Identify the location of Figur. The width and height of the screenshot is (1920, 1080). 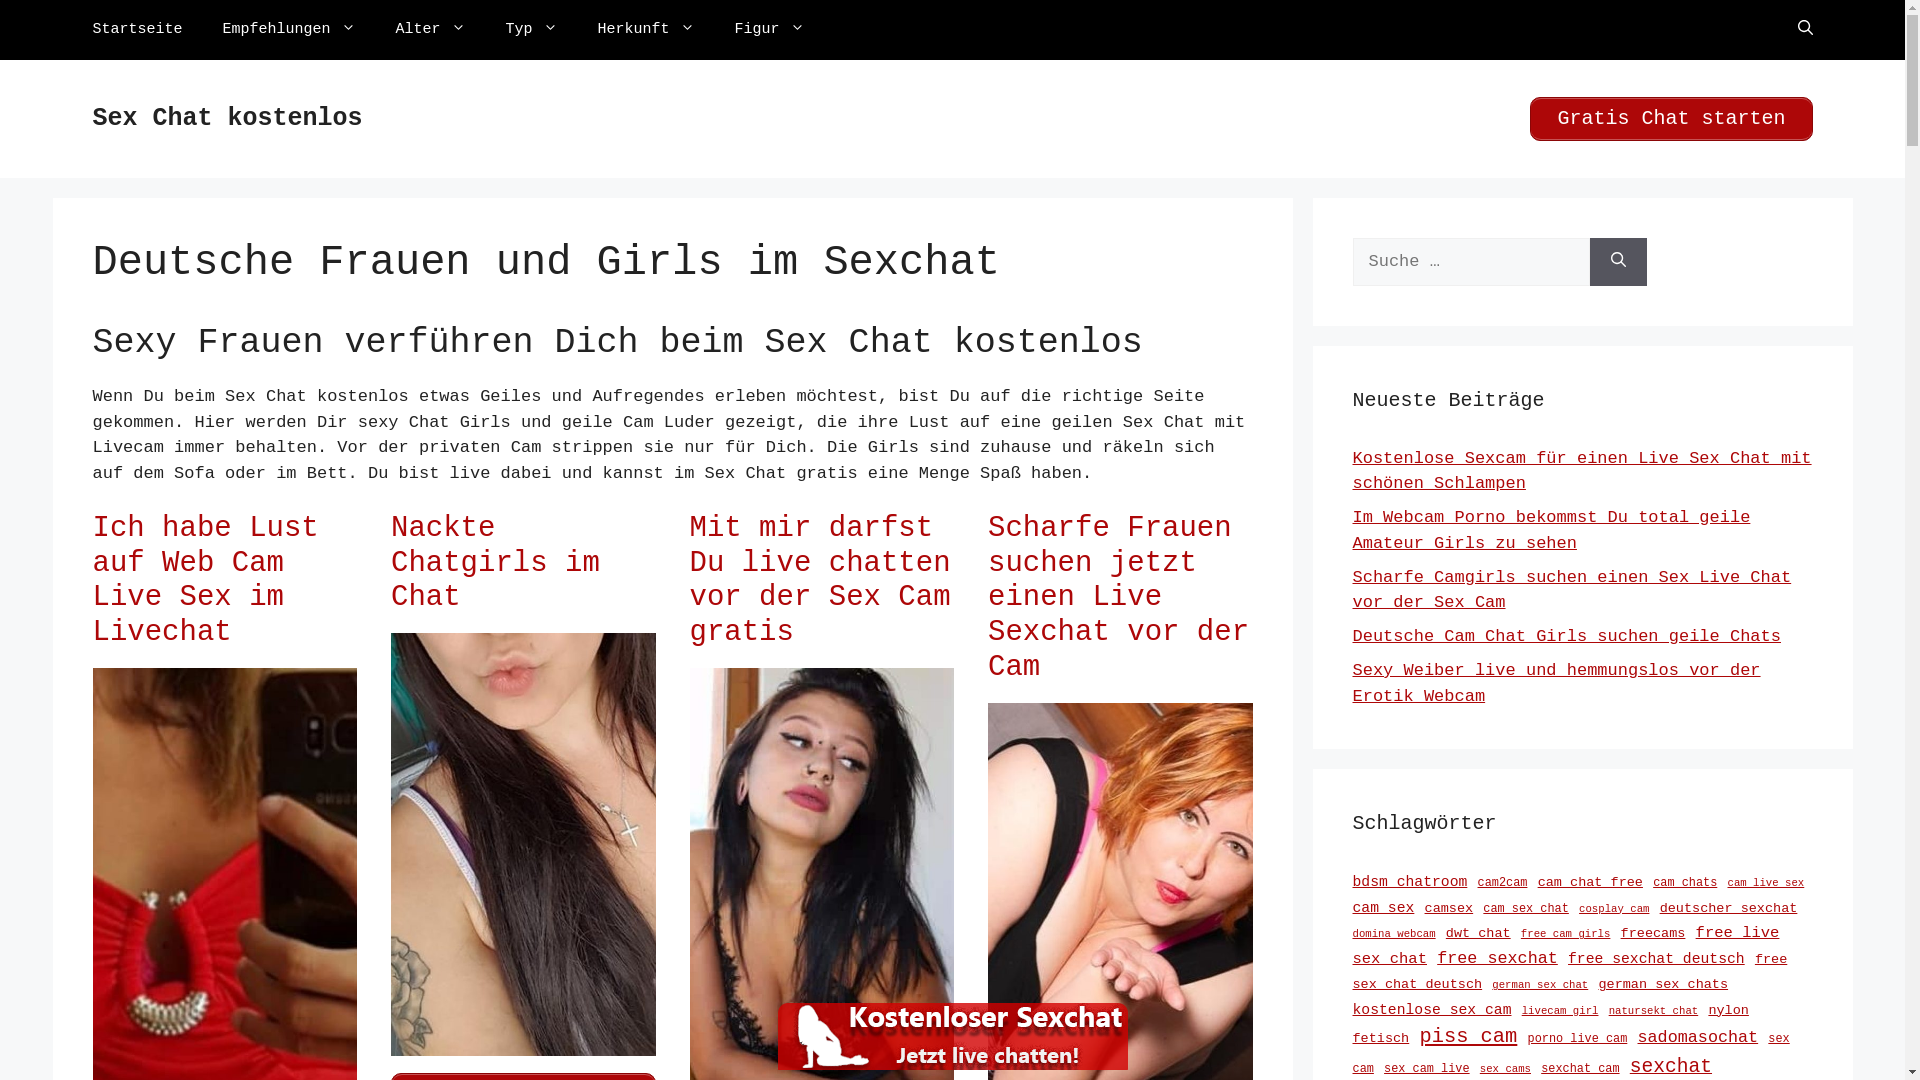
(770, 30).